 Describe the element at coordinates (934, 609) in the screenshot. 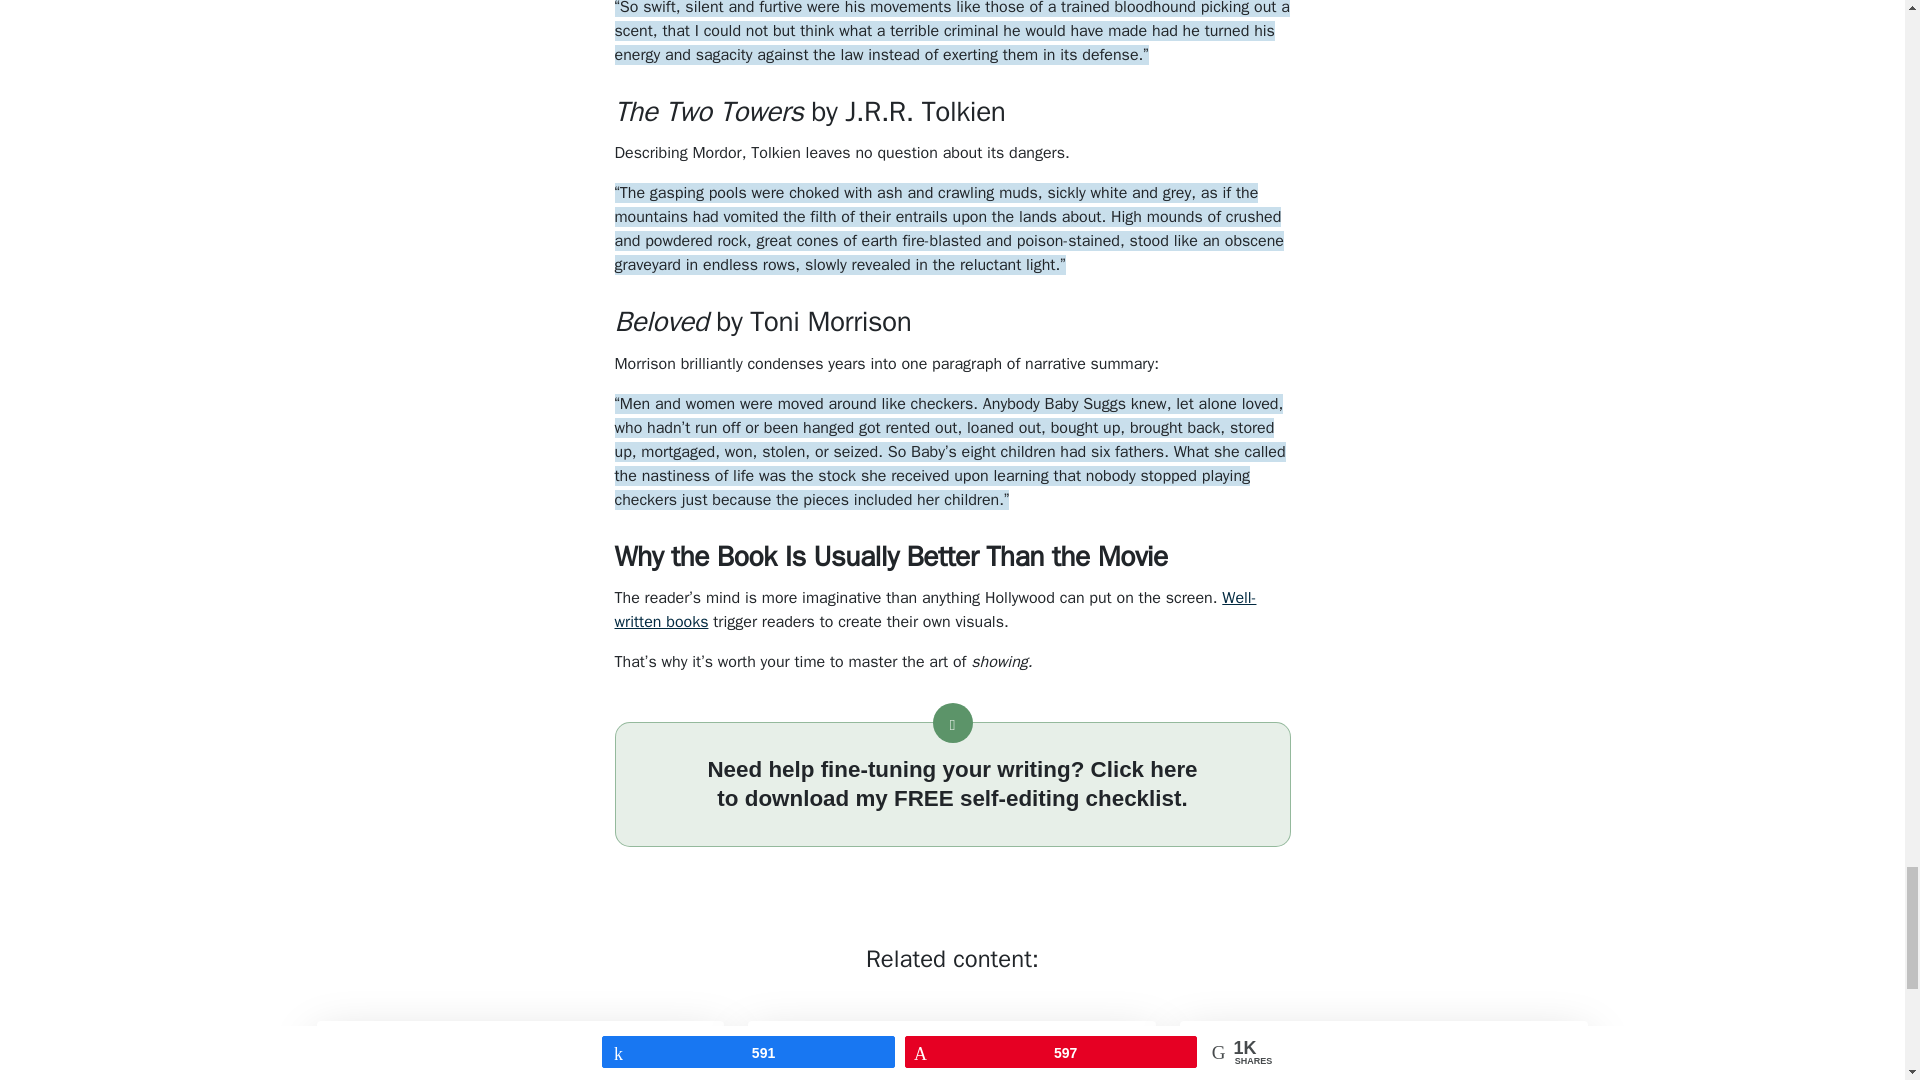

I see `Well-written books` at that location.